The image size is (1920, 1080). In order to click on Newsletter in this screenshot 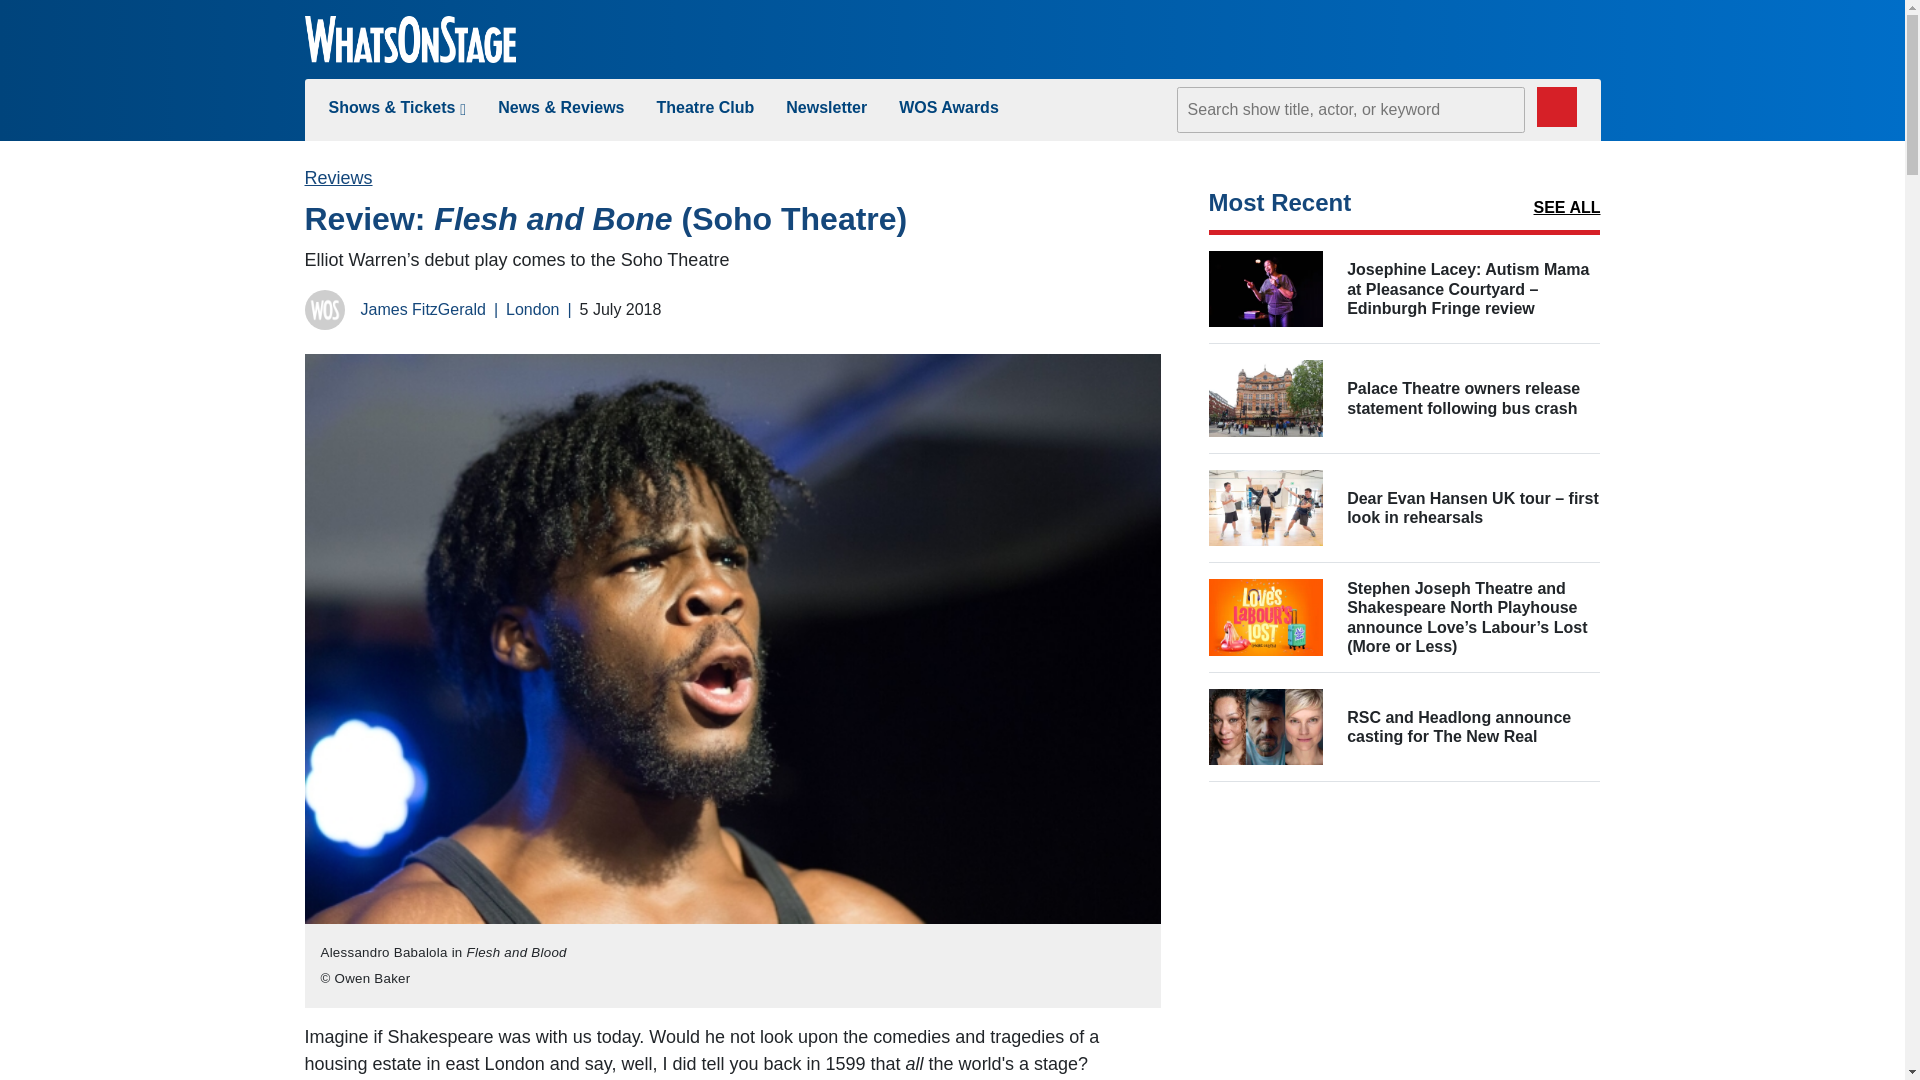, I will do `click(826, 107)`.